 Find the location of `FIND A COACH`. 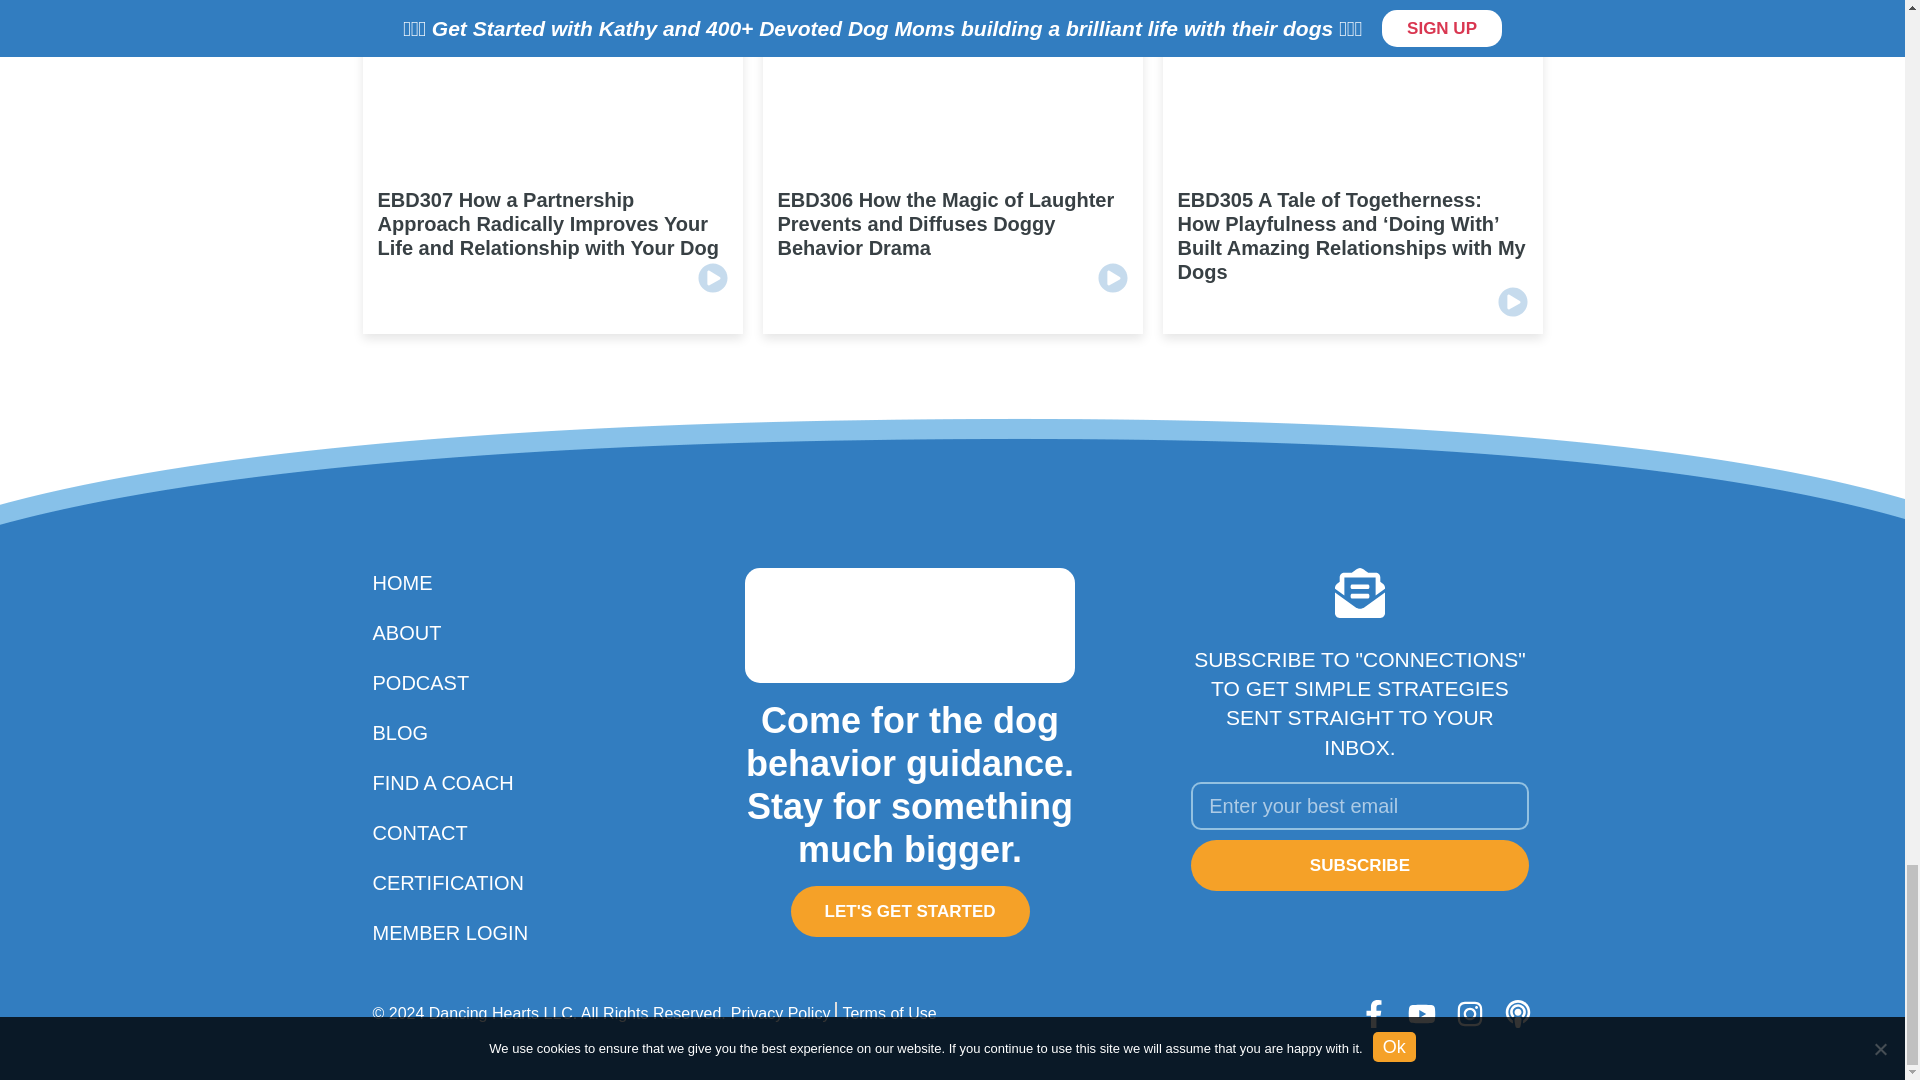

FIND A COACH is located at coordinates (464, 782).